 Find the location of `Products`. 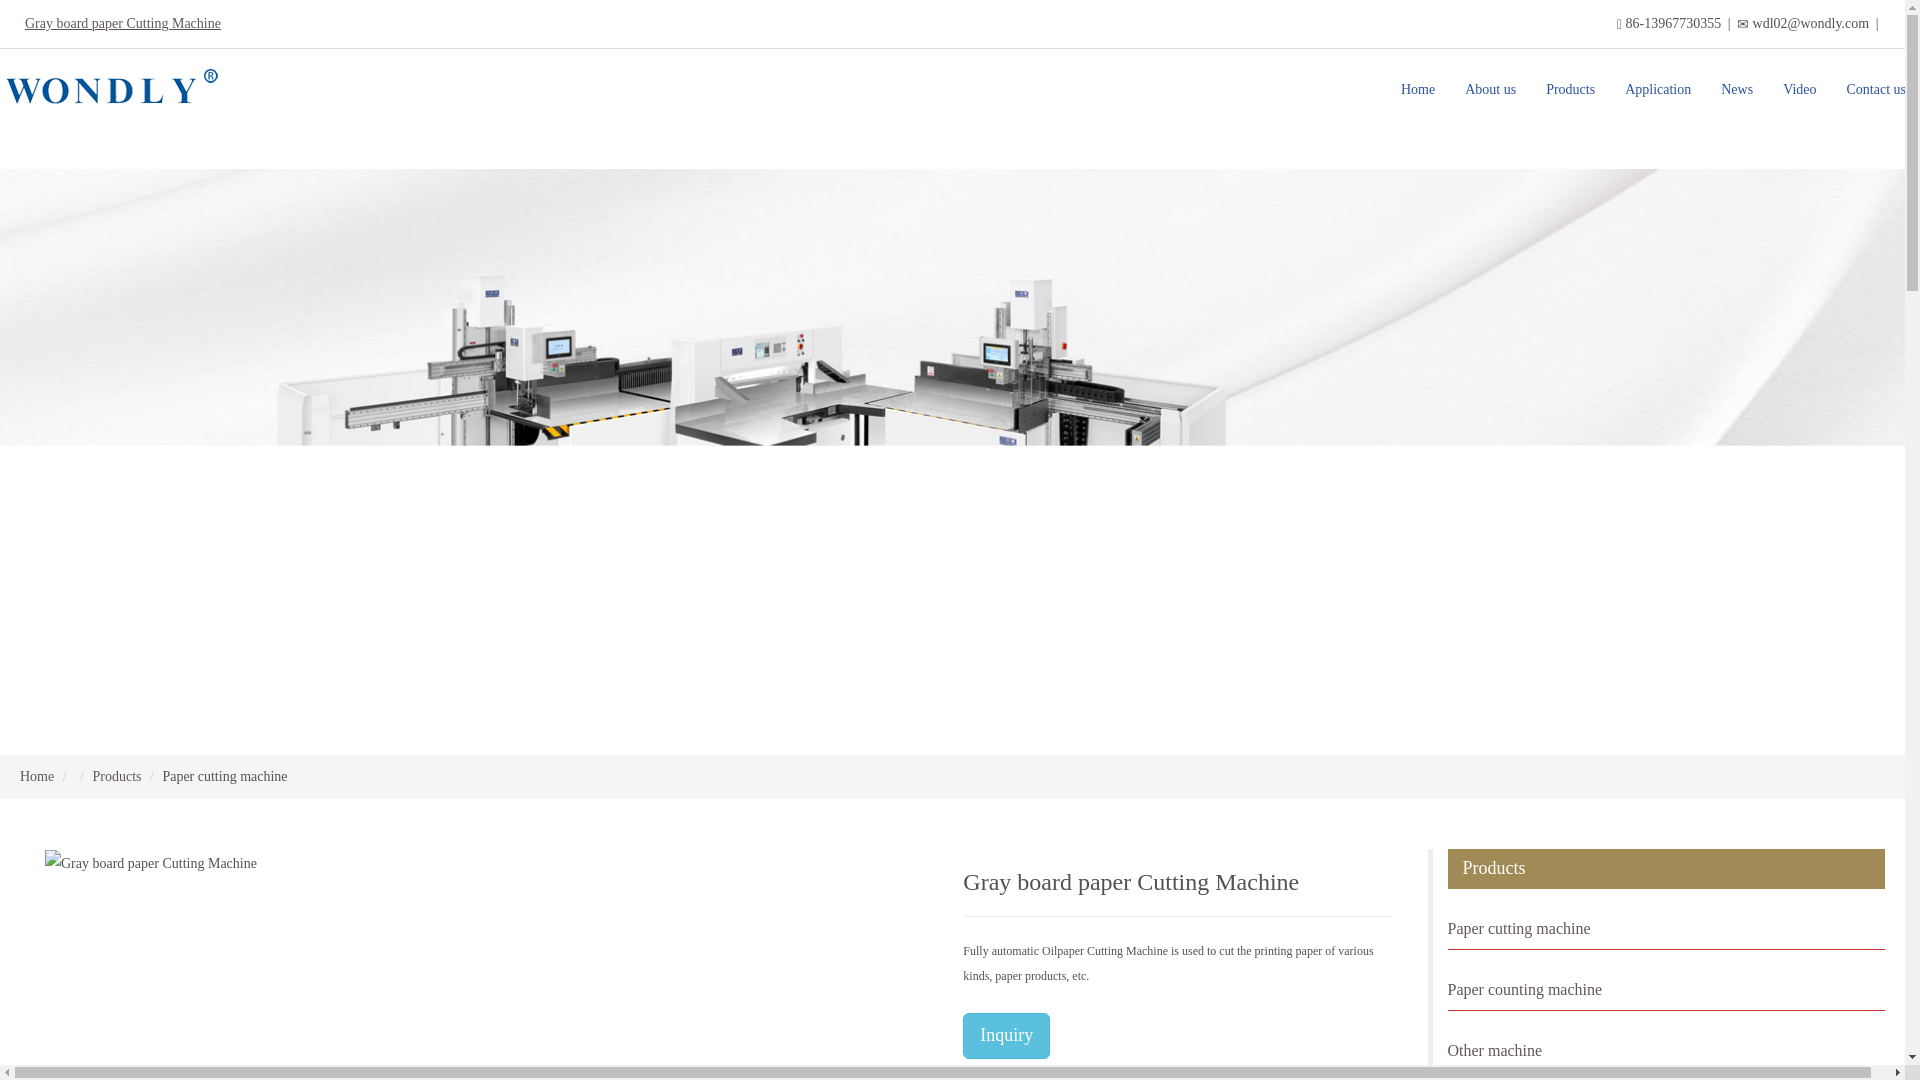

Products is located at coordinates (116, 776).